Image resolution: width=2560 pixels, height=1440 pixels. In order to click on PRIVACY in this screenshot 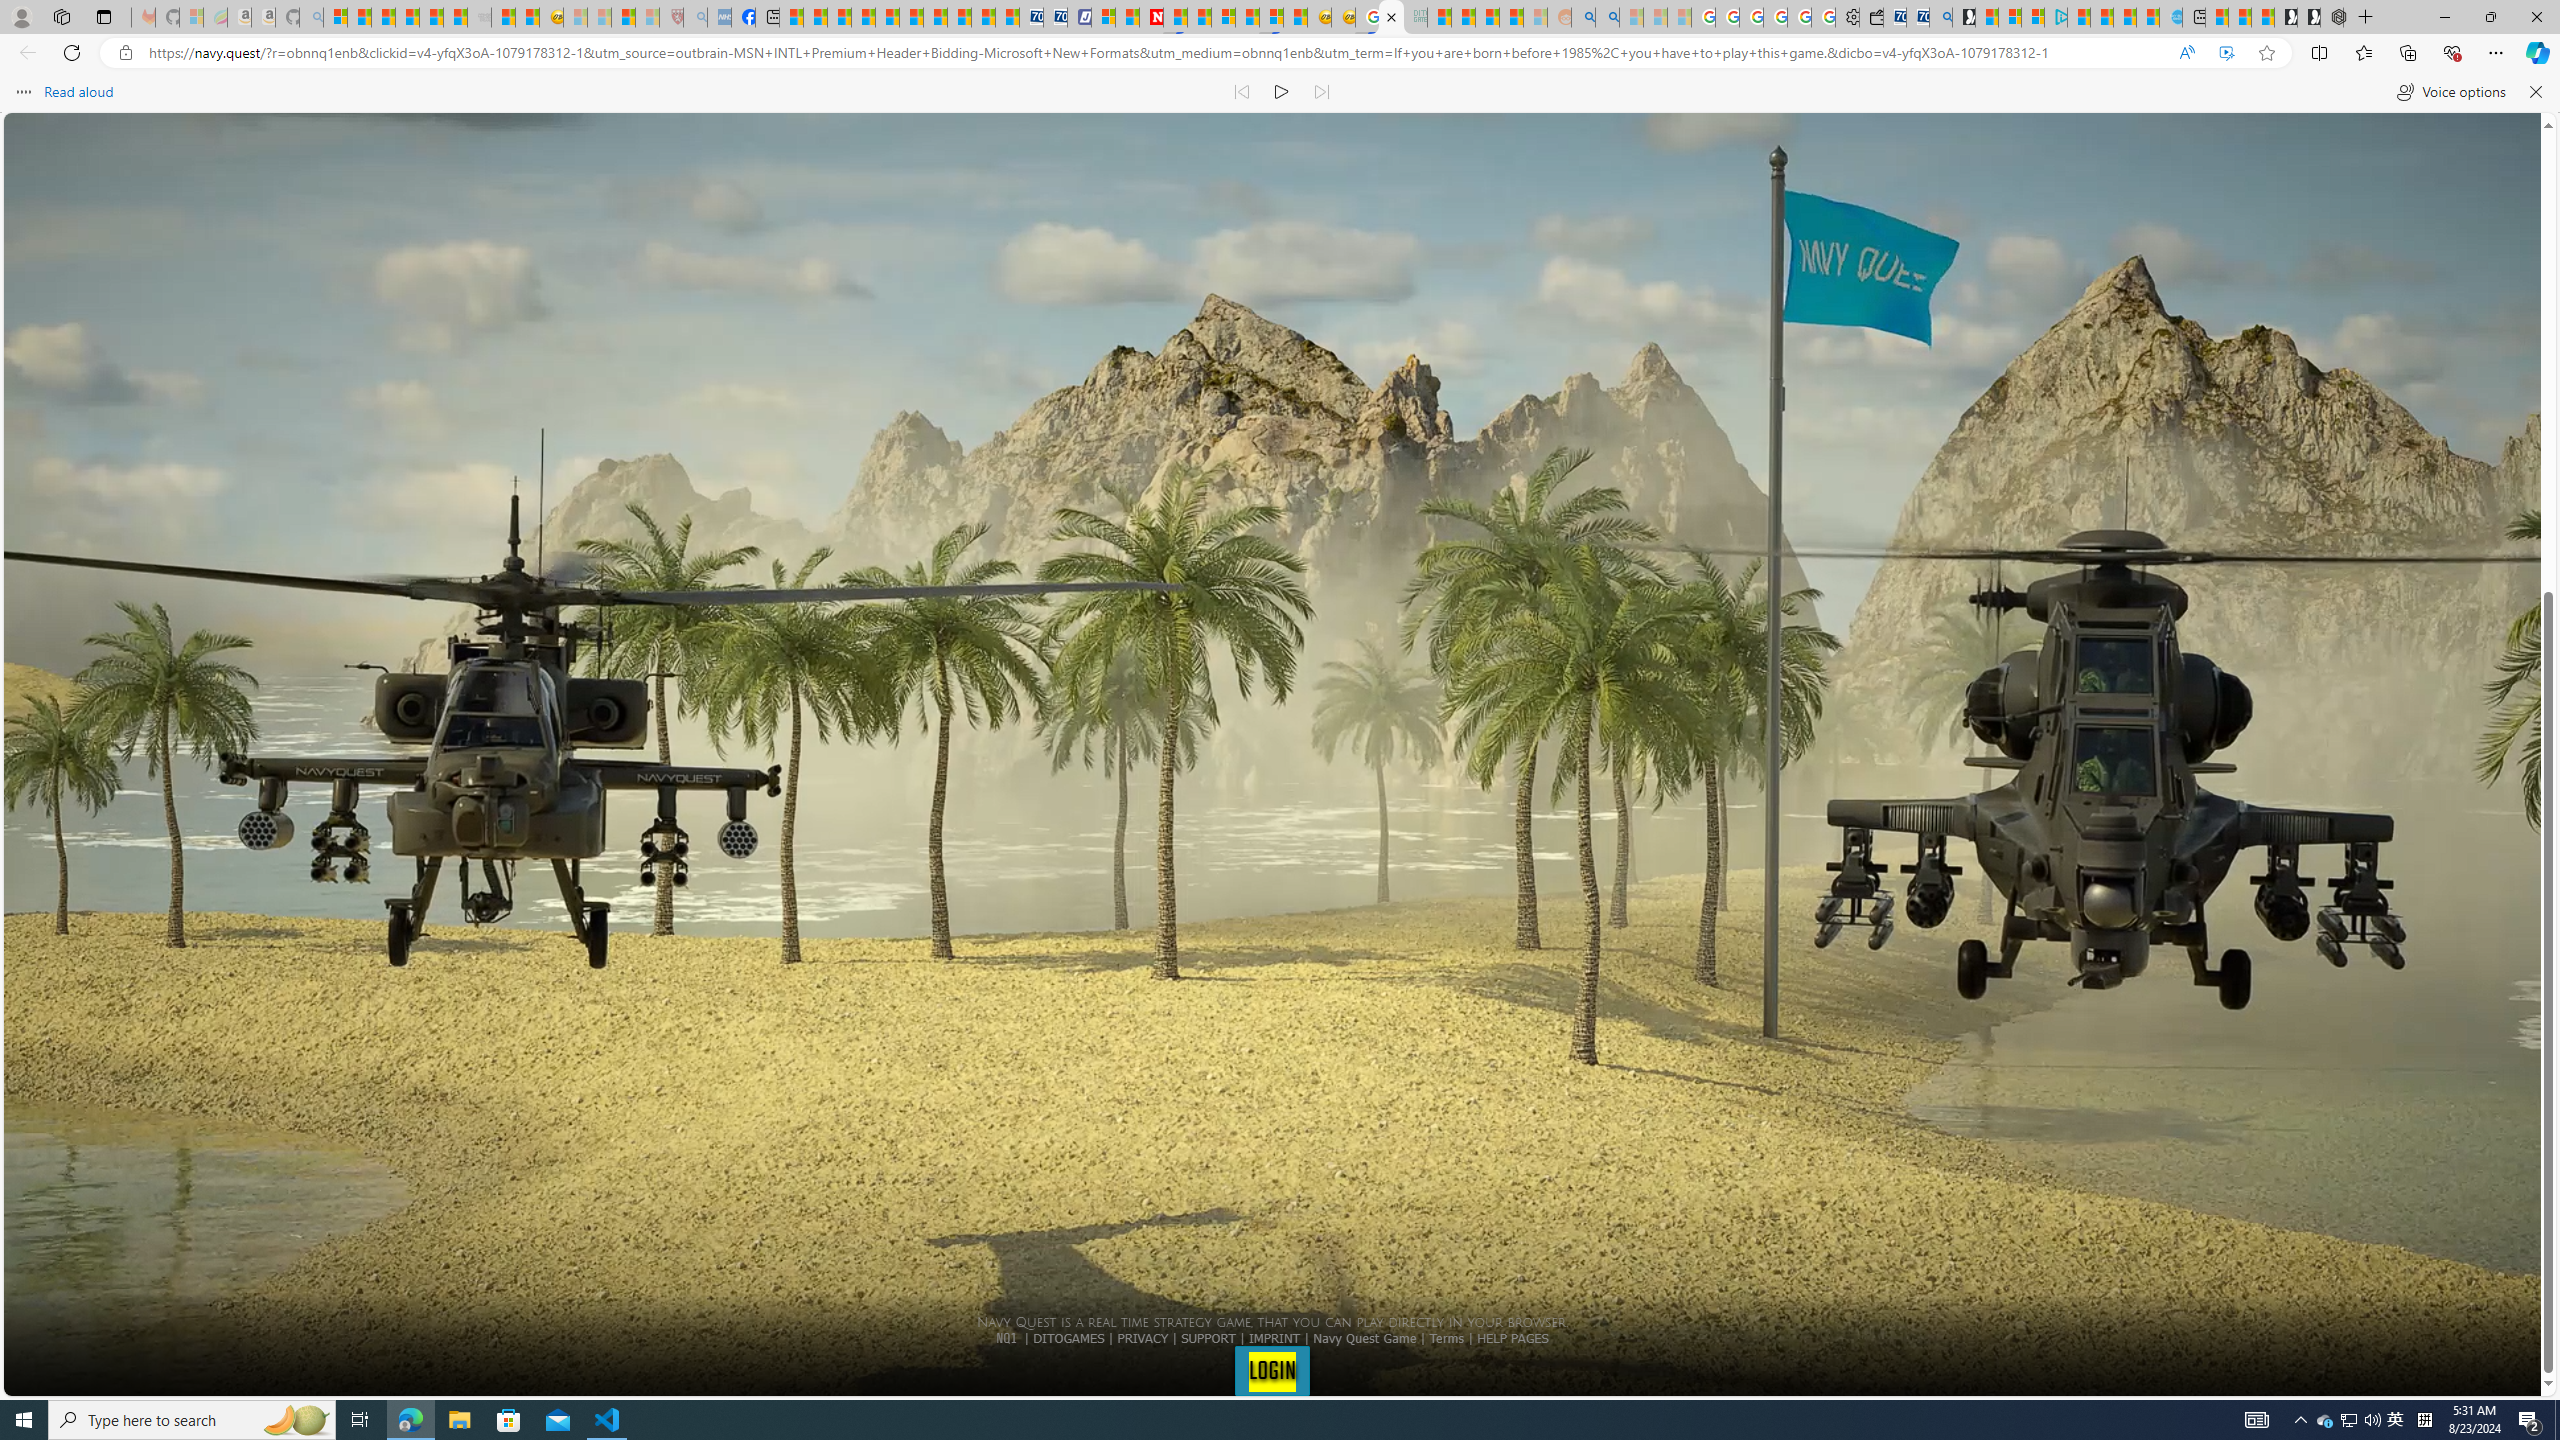, I will do `click(1142, 1338)`.